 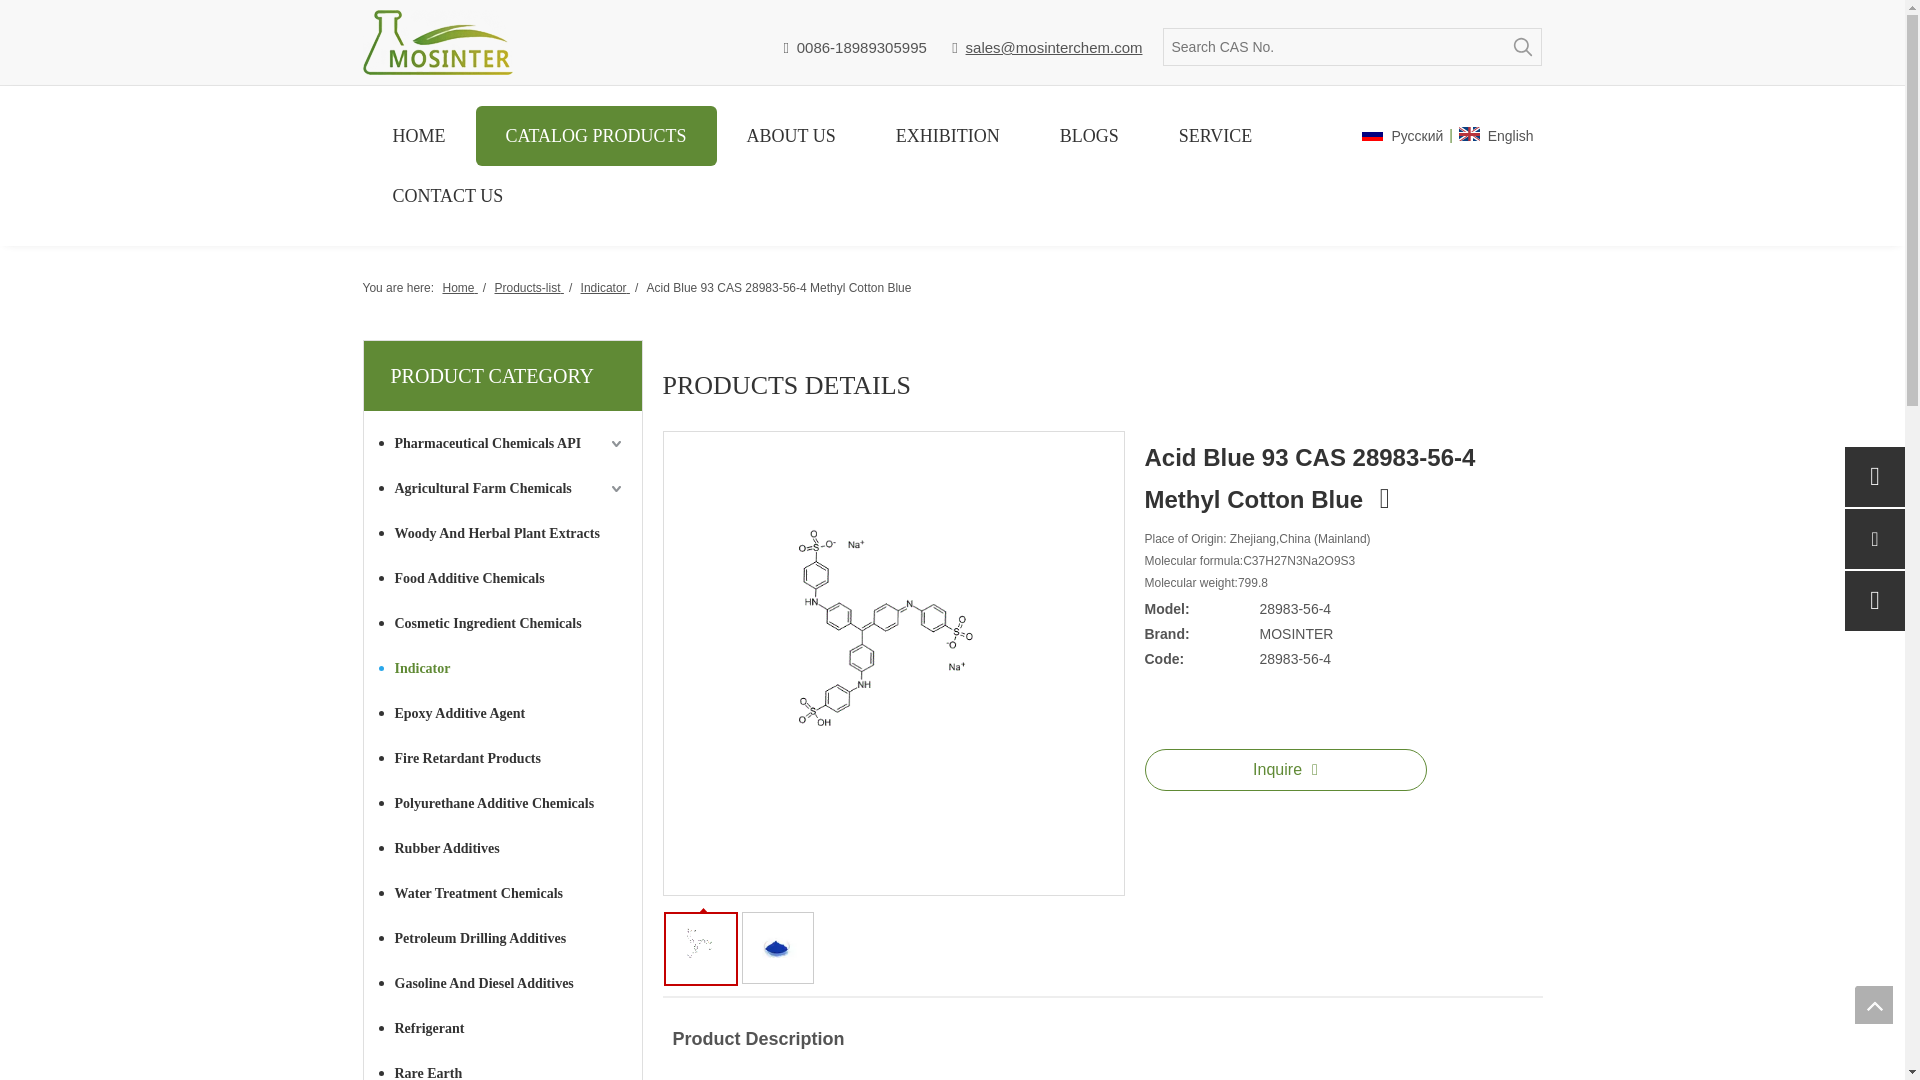 I want to click on CATALOG PRODUCTS, so click(x=596, y=136).